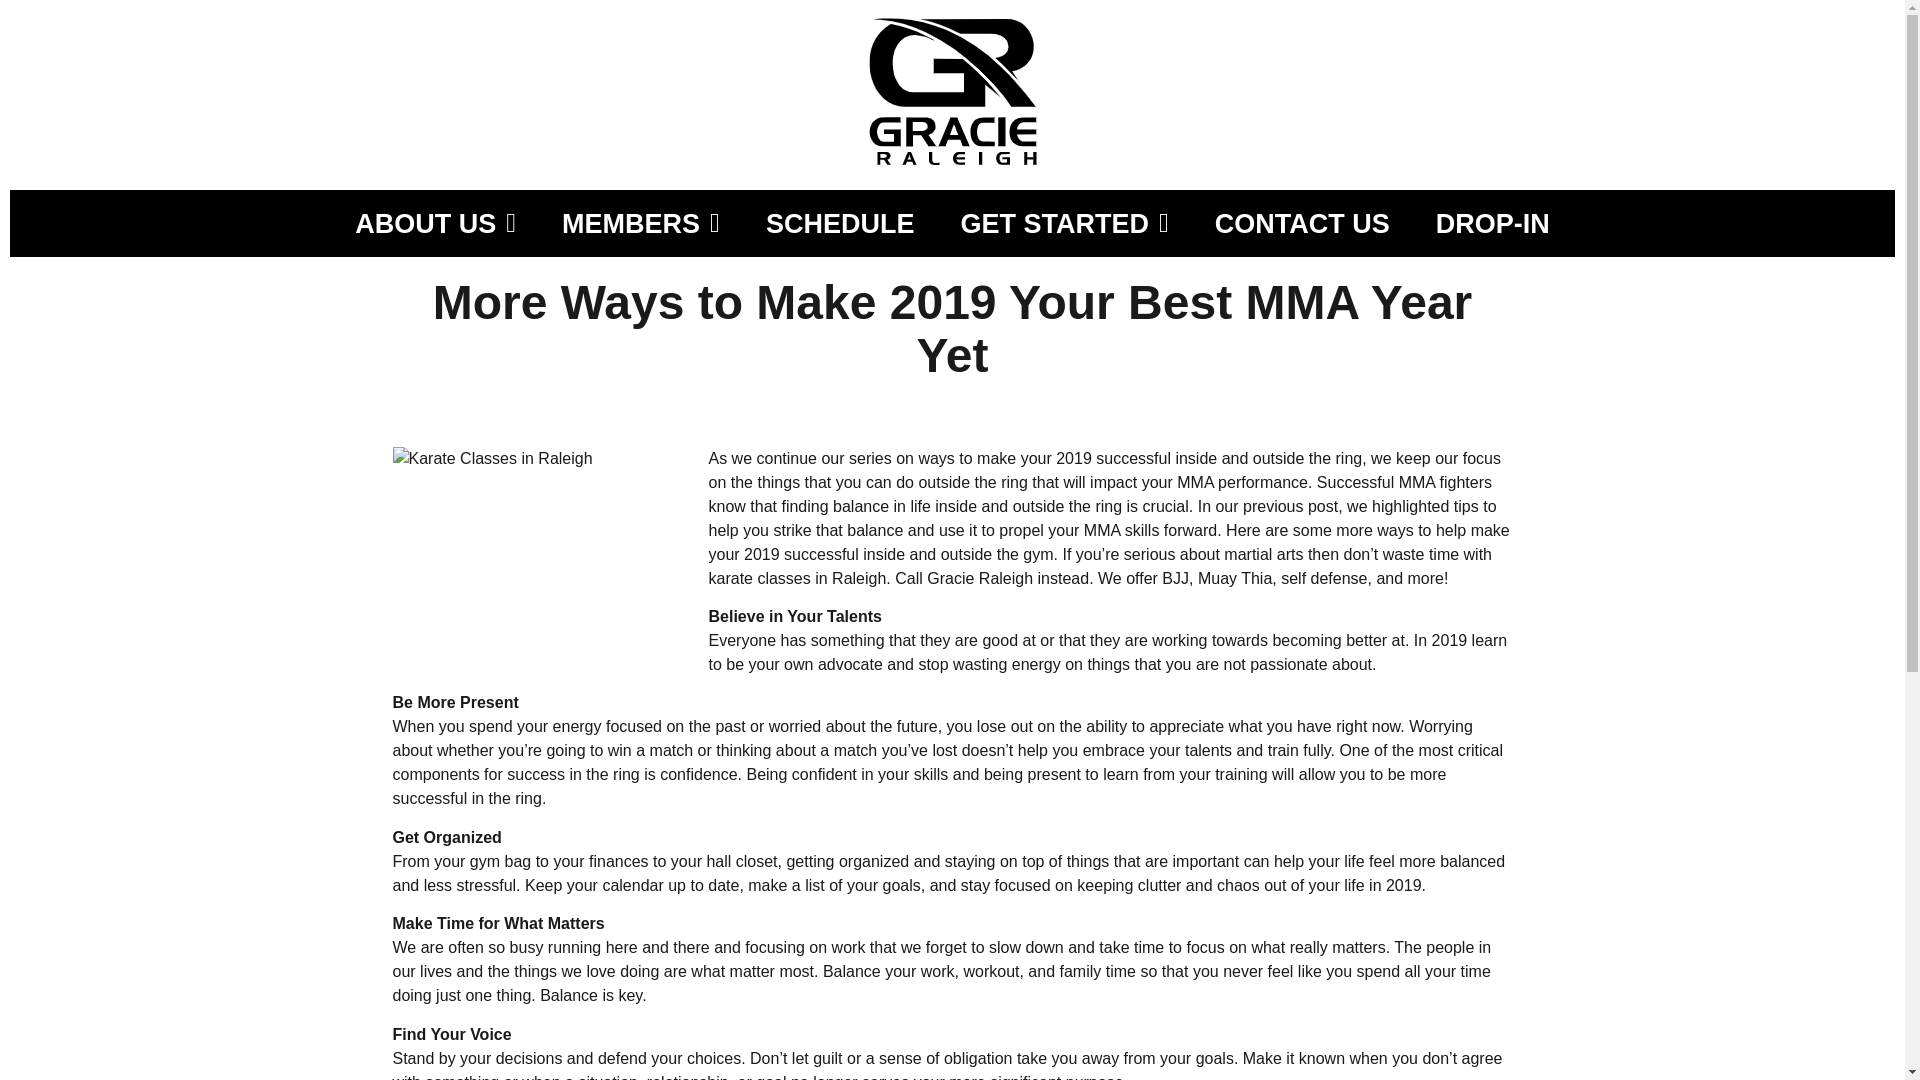 This screenshot has width=1920, height=1080. I want to click on 2019 successful inside and outside the ring, so click(1208, 458).